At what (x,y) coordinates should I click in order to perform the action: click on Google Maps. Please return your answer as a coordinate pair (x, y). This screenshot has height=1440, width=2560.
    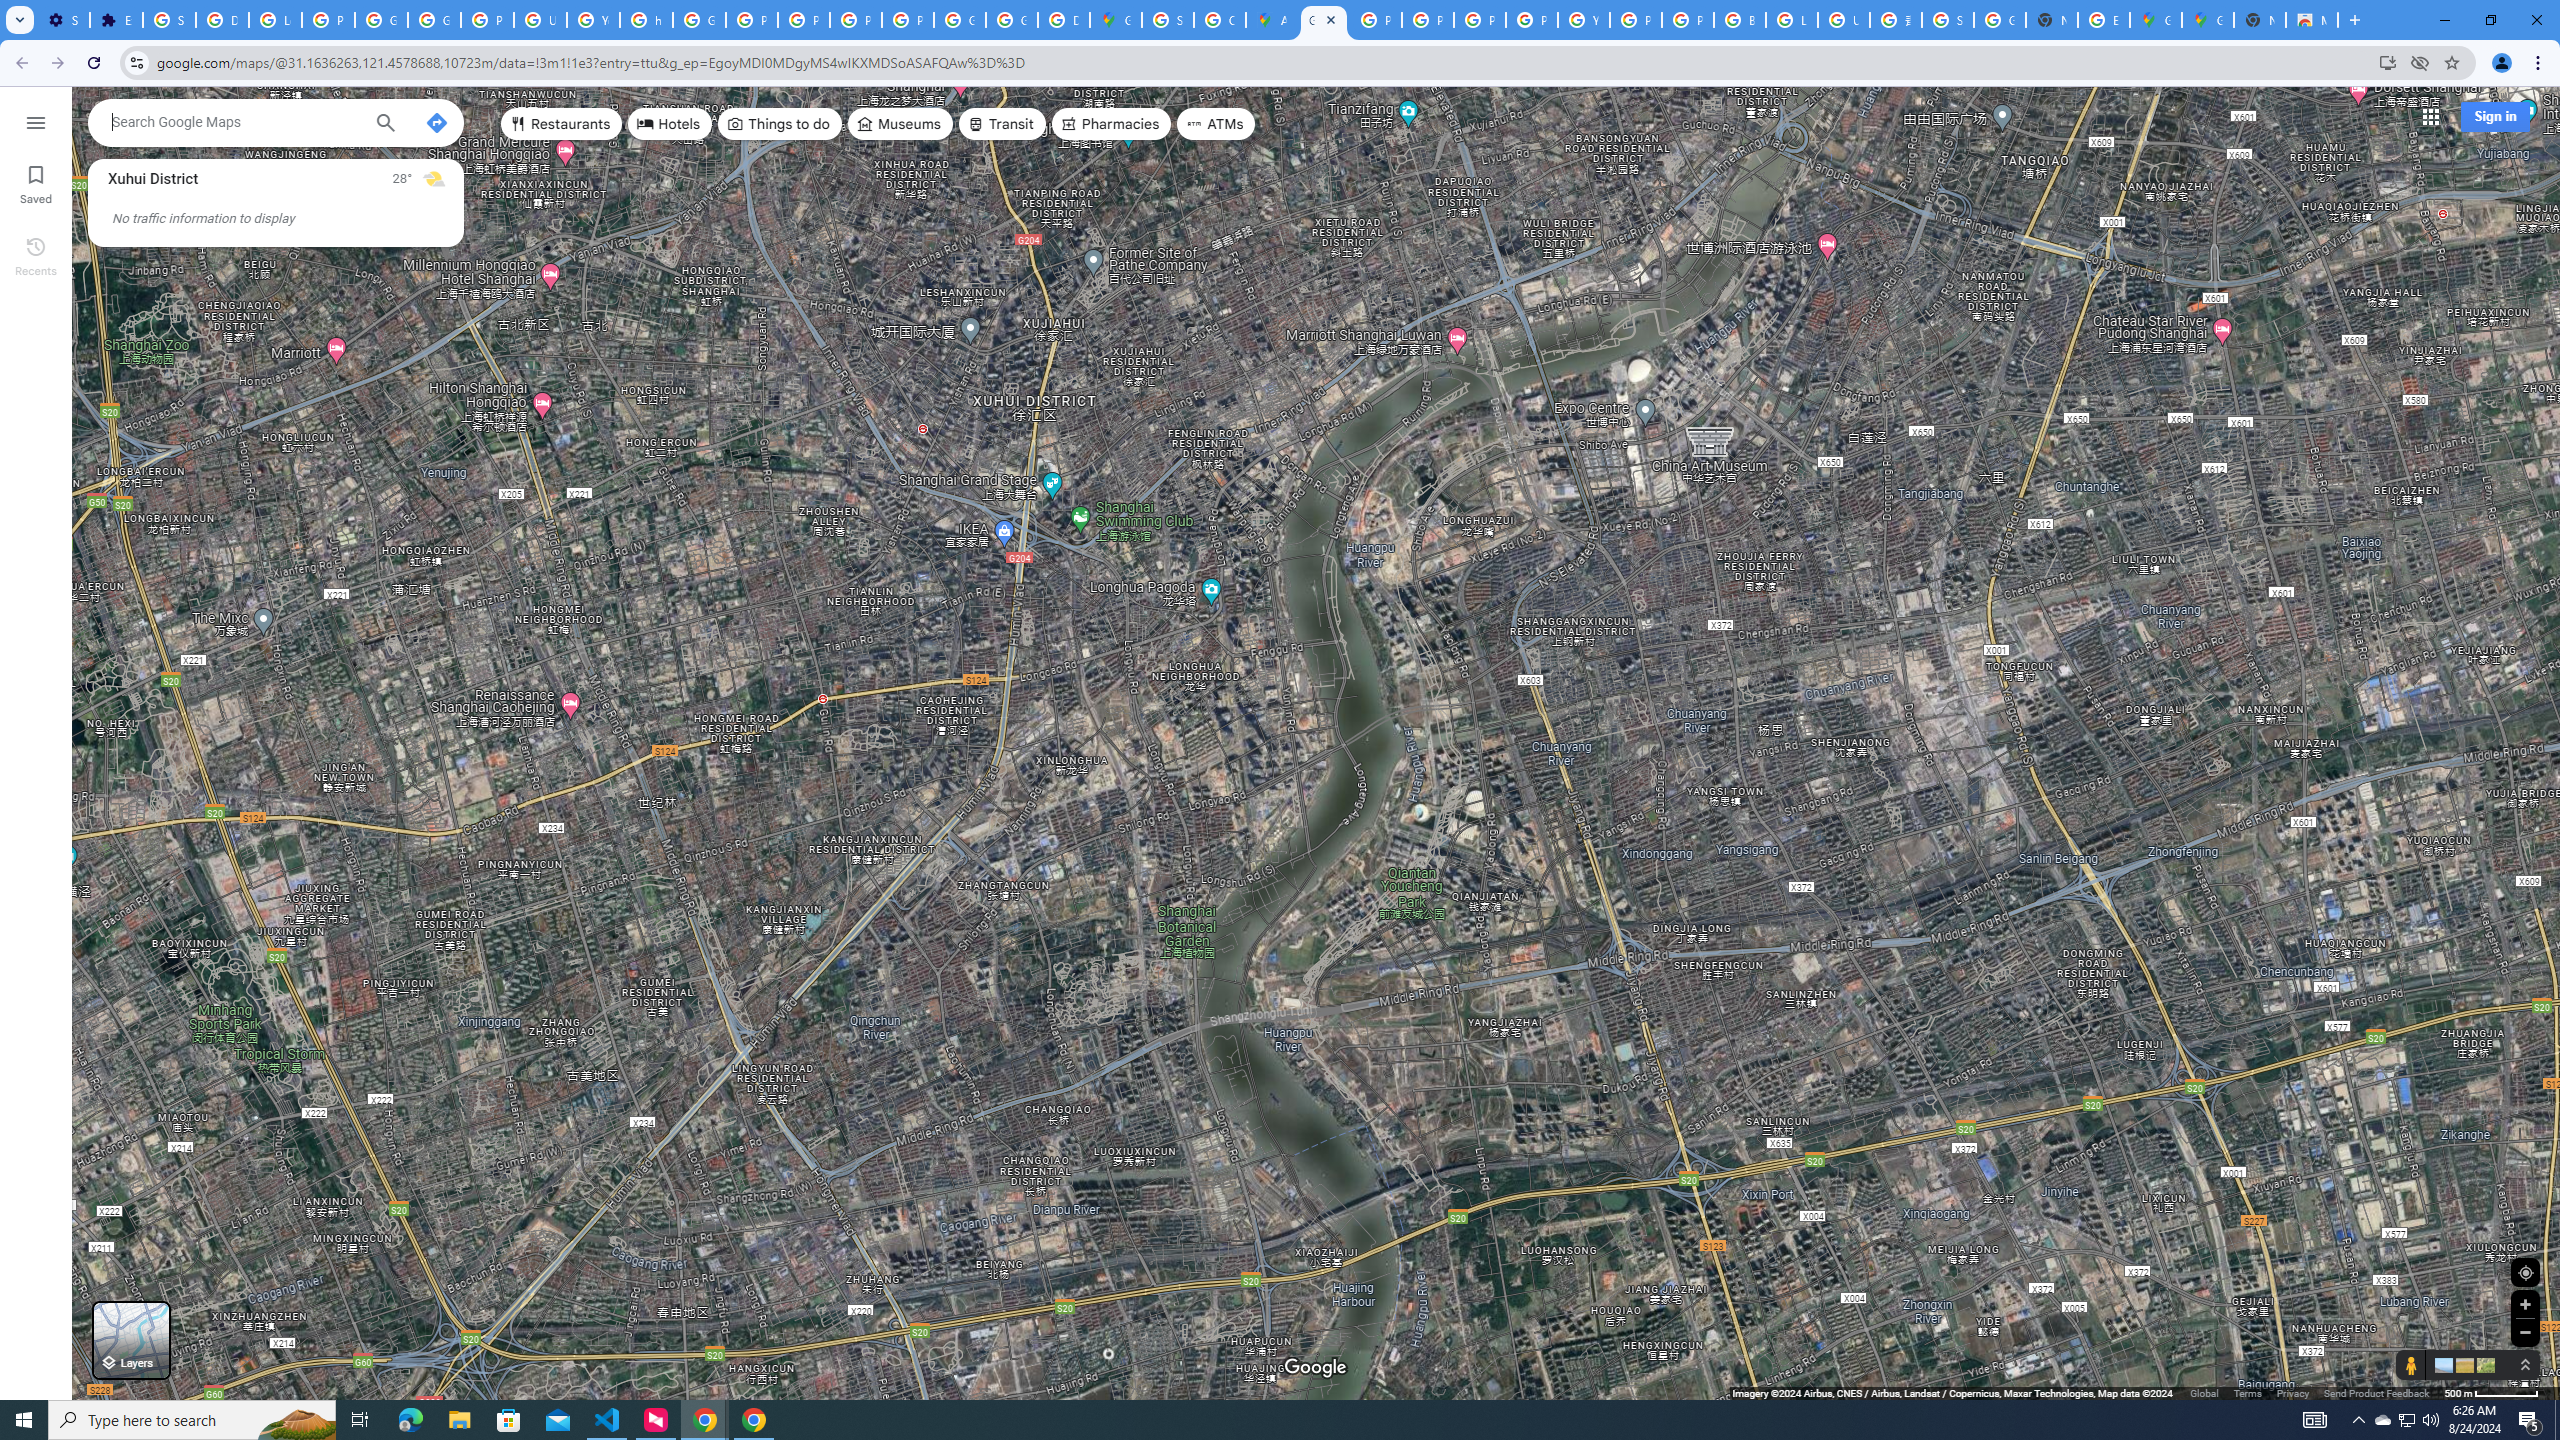
    Looking at the image, I should click on (1324, 20).